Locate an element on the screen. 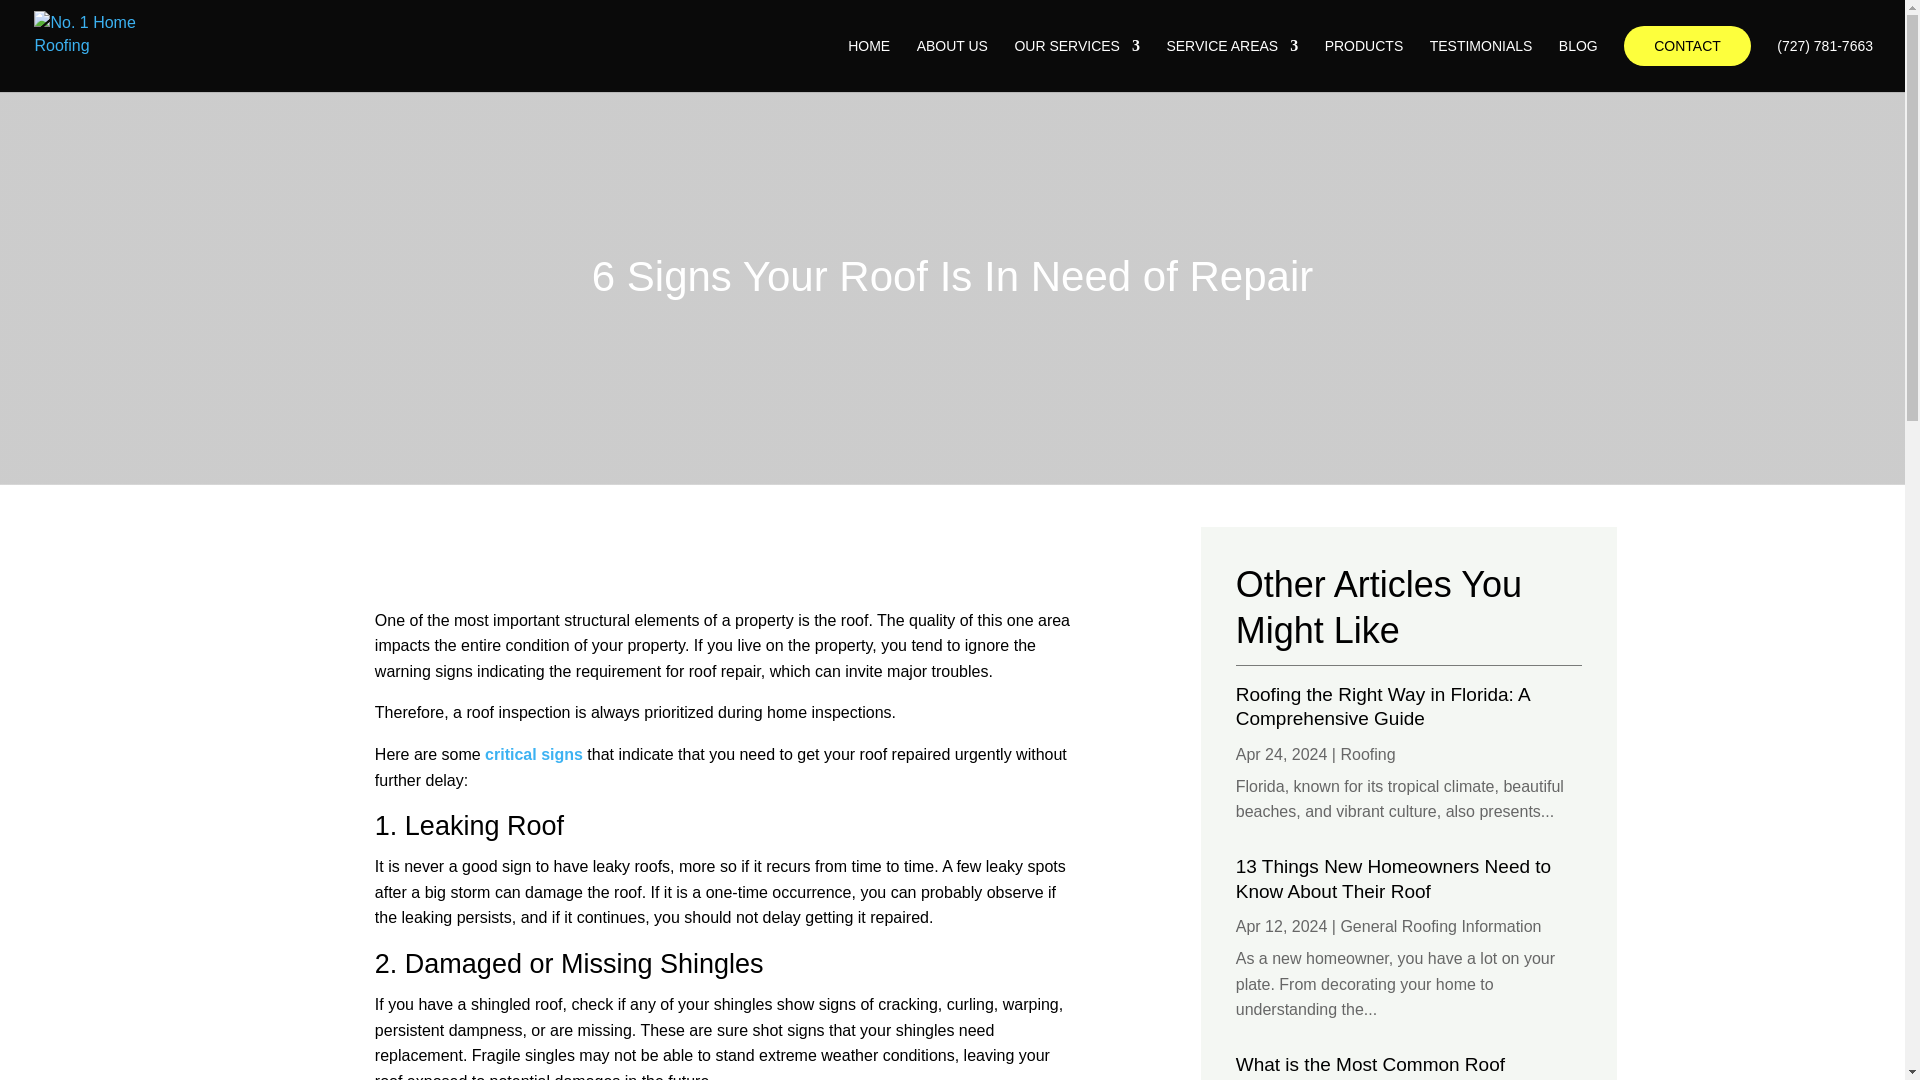 This screenshot has width=1920, height=1080. OUR SERVICES is located at coordinates (1076, 64).